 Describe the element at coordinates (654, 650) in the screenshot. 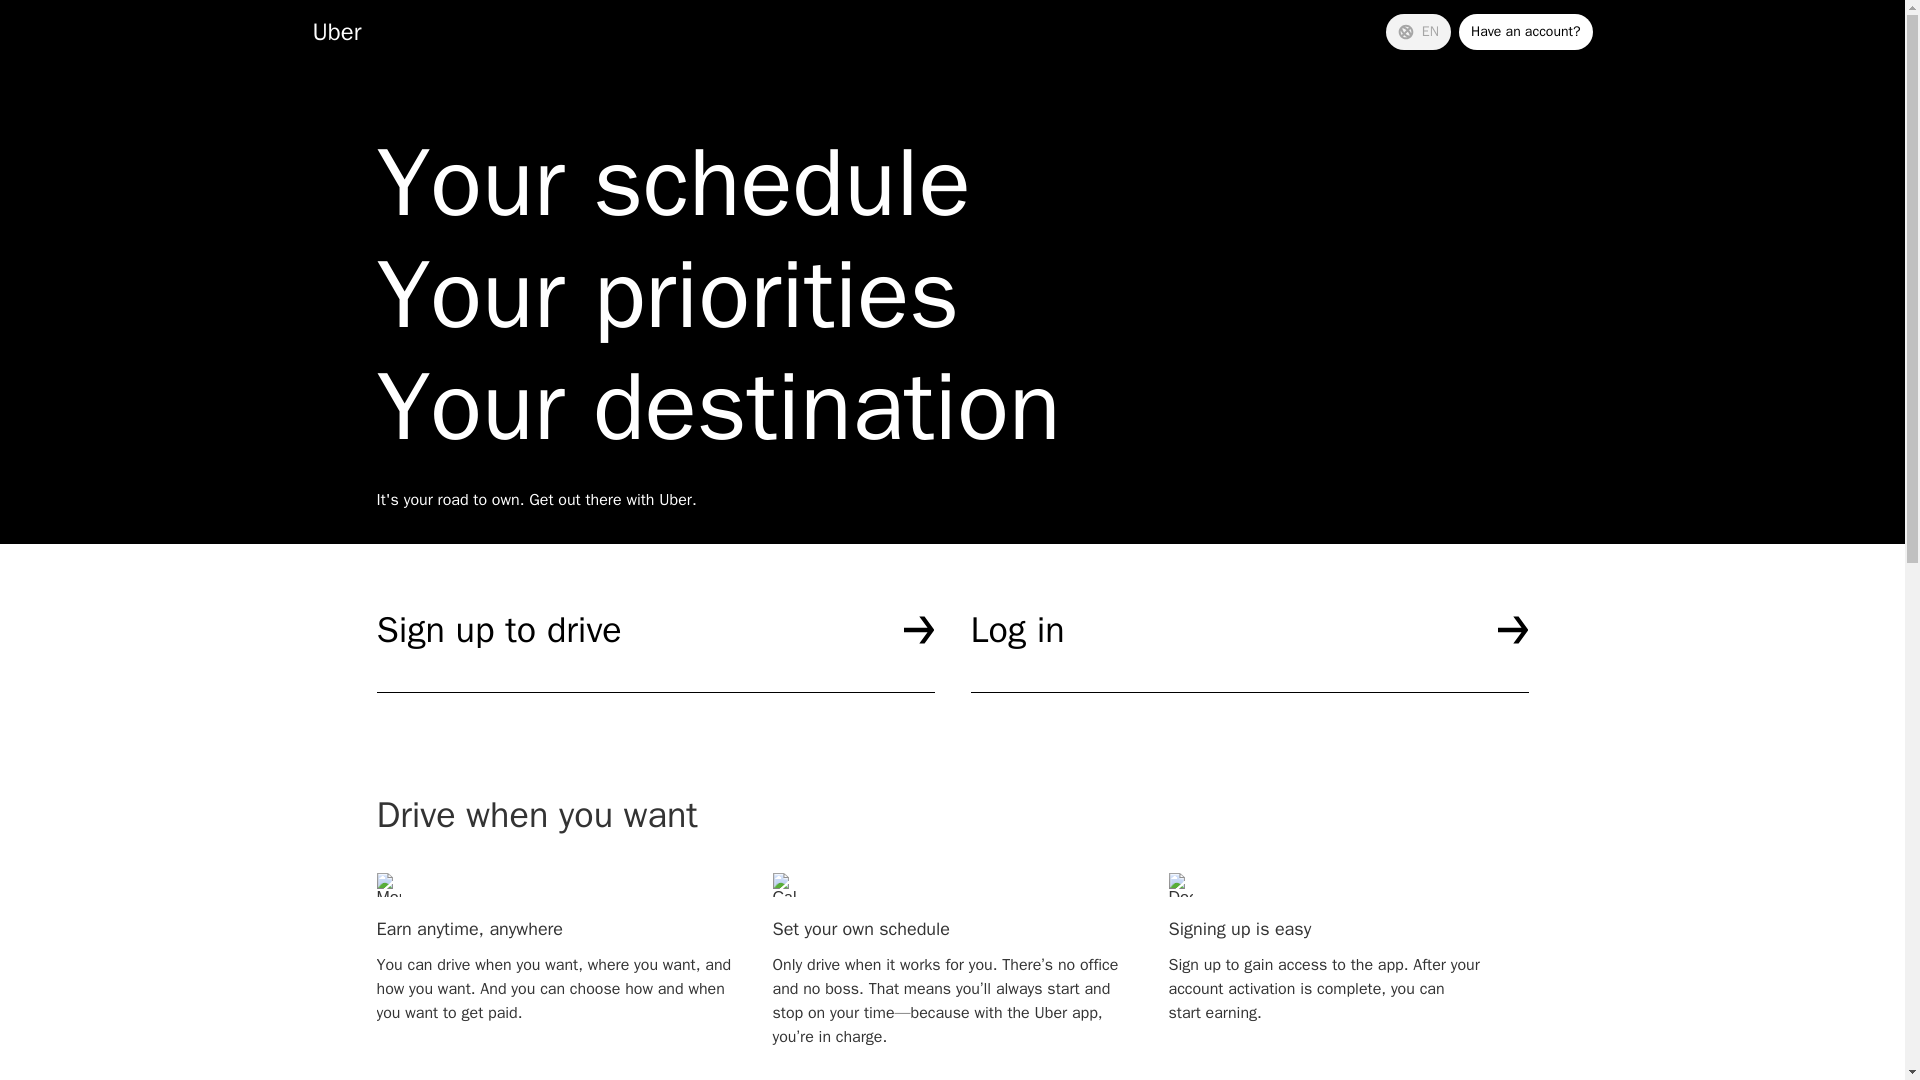

I see `Sign up to drive` at that location.